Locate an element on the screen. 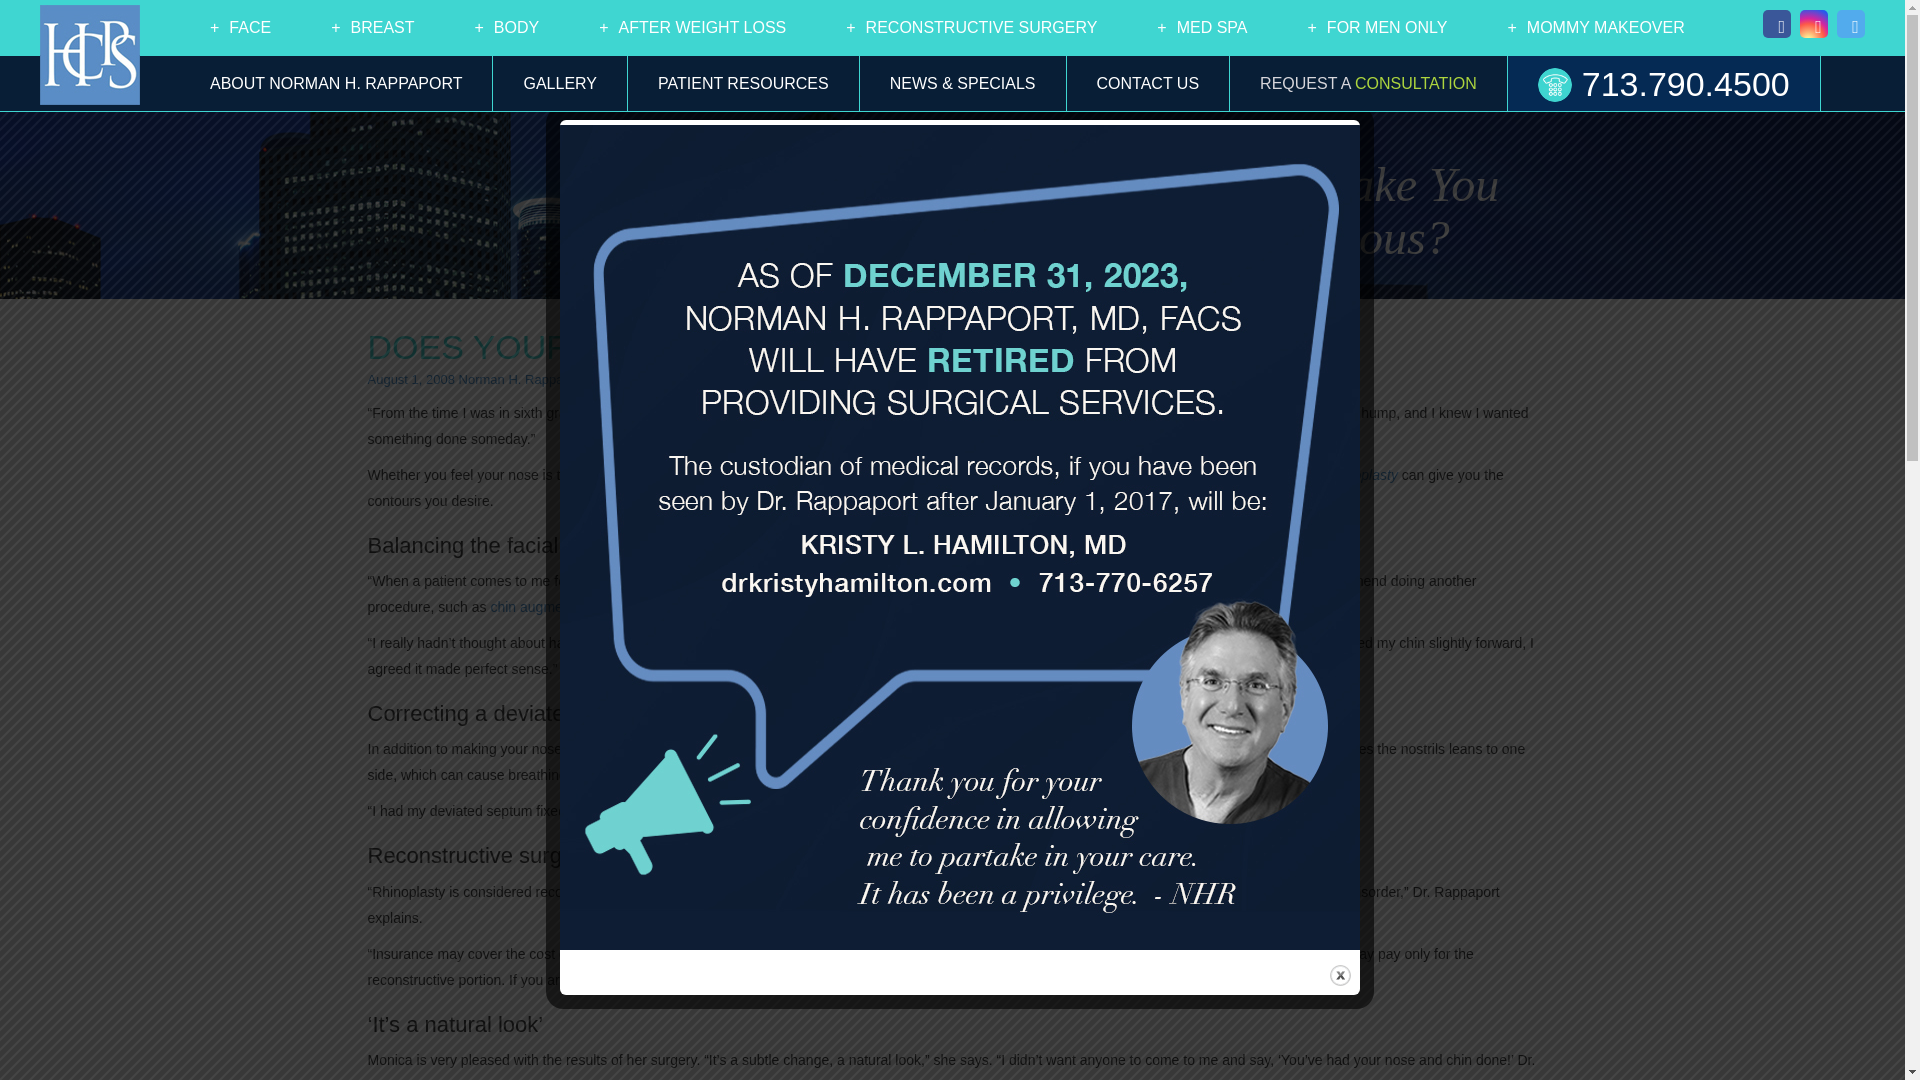 The width and height of the screenshot is (1920, 1080). 5:52 am is located at coordinates (412, 378).